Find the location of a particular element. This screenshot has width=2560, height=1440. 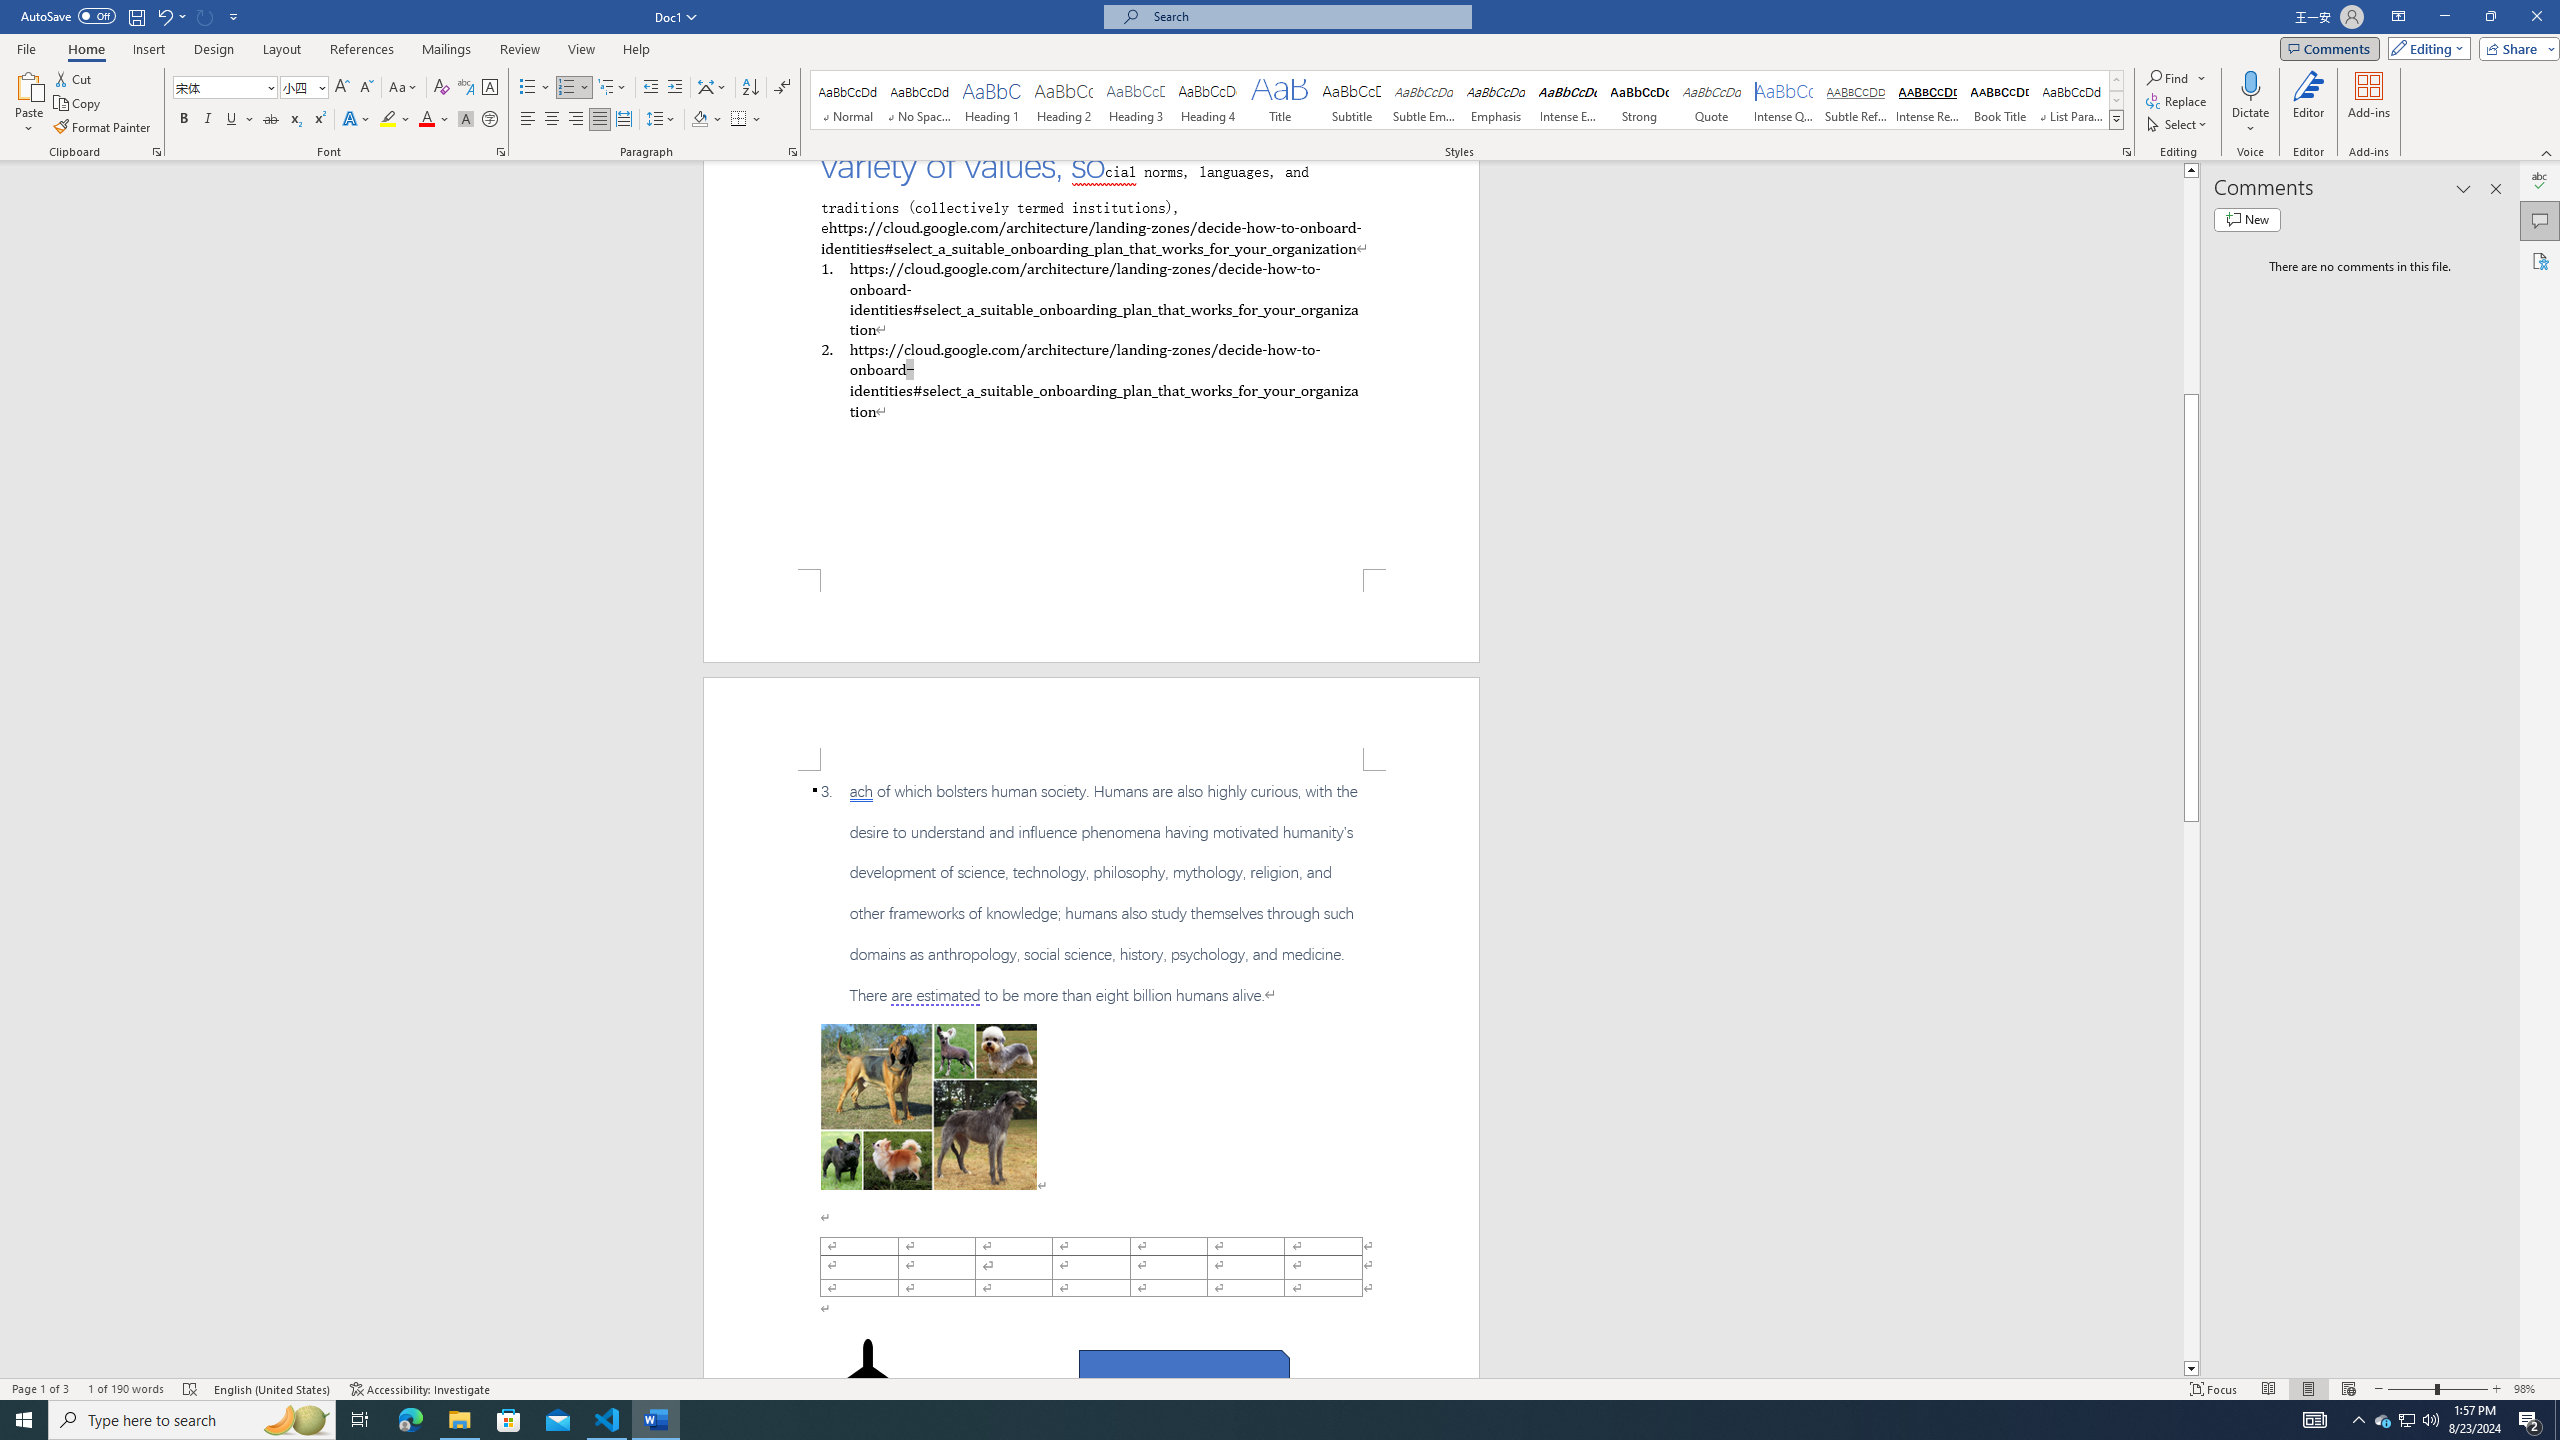

Phonetic Guide... is located at coordinates (466, 88).